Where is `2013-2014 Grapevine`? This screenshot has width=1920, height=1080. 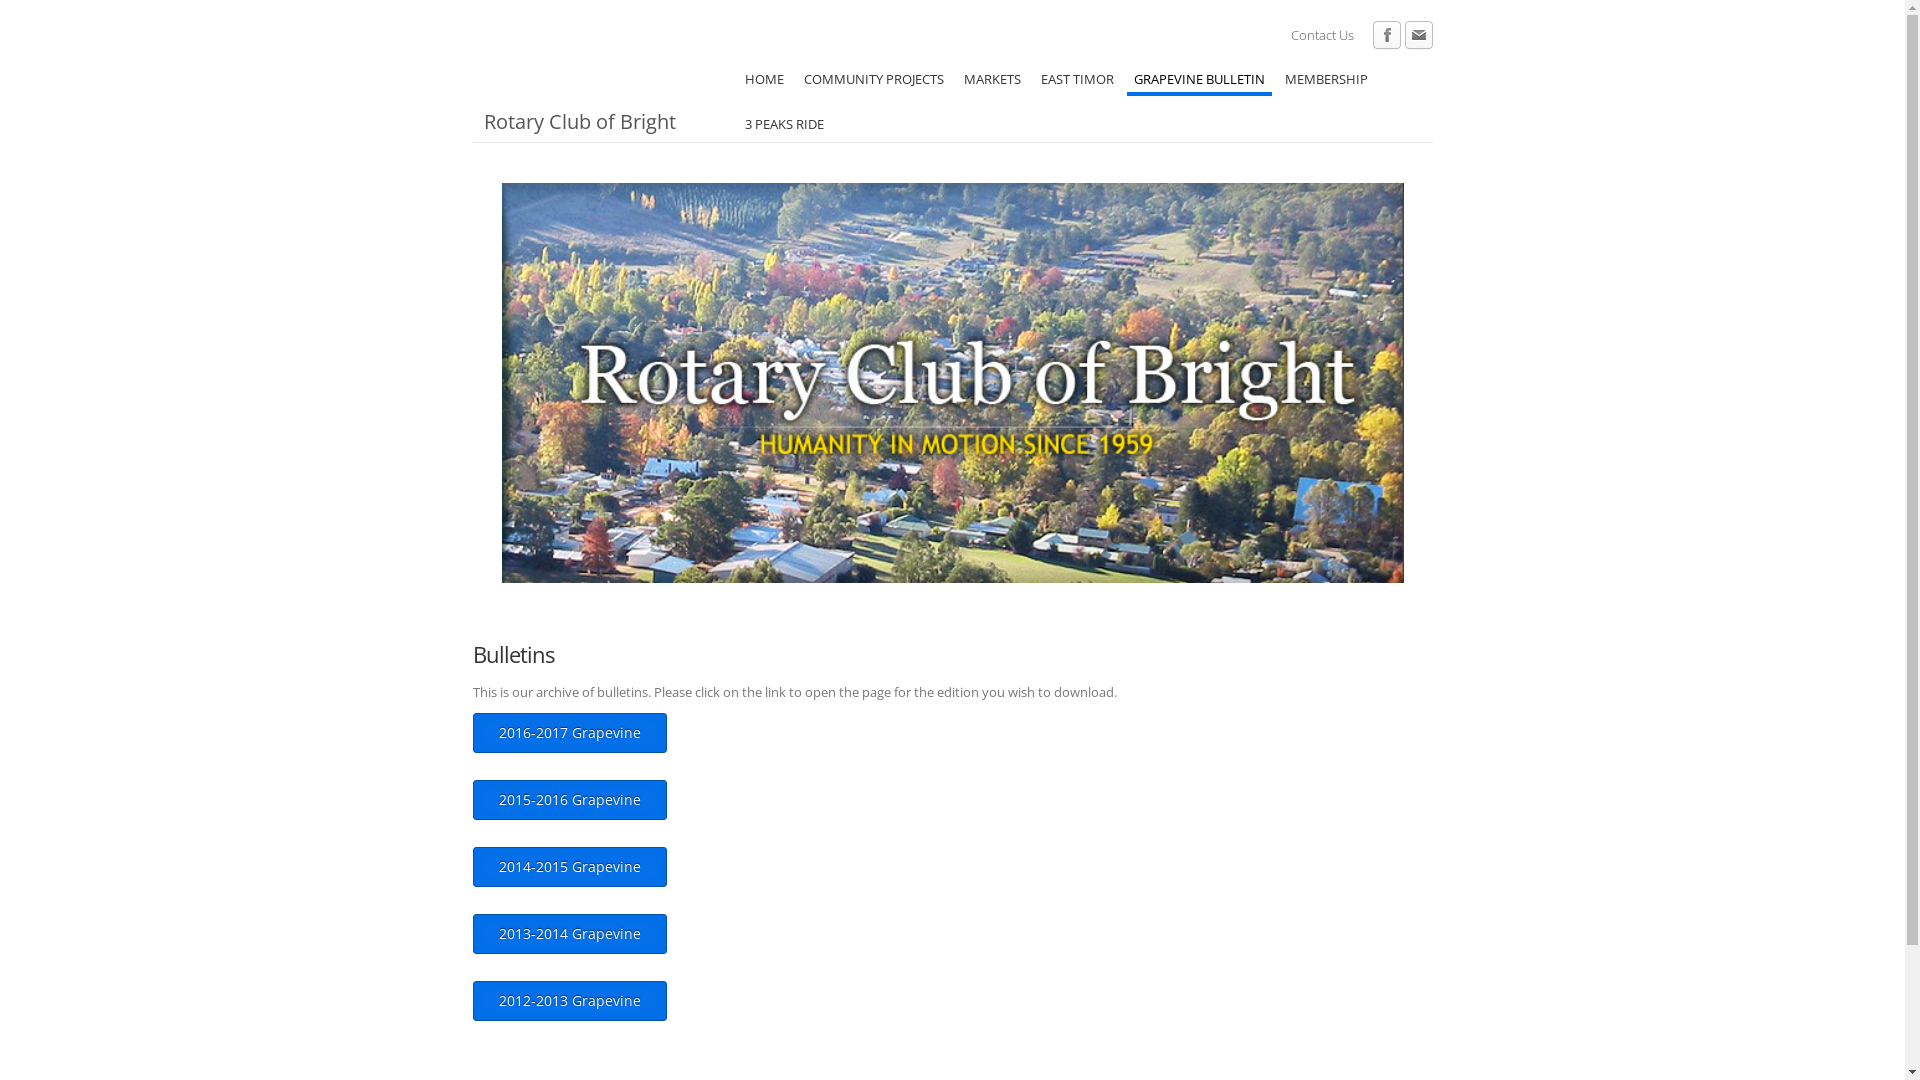
2013-2014 Grapevine is located at coordinates (569, 934).